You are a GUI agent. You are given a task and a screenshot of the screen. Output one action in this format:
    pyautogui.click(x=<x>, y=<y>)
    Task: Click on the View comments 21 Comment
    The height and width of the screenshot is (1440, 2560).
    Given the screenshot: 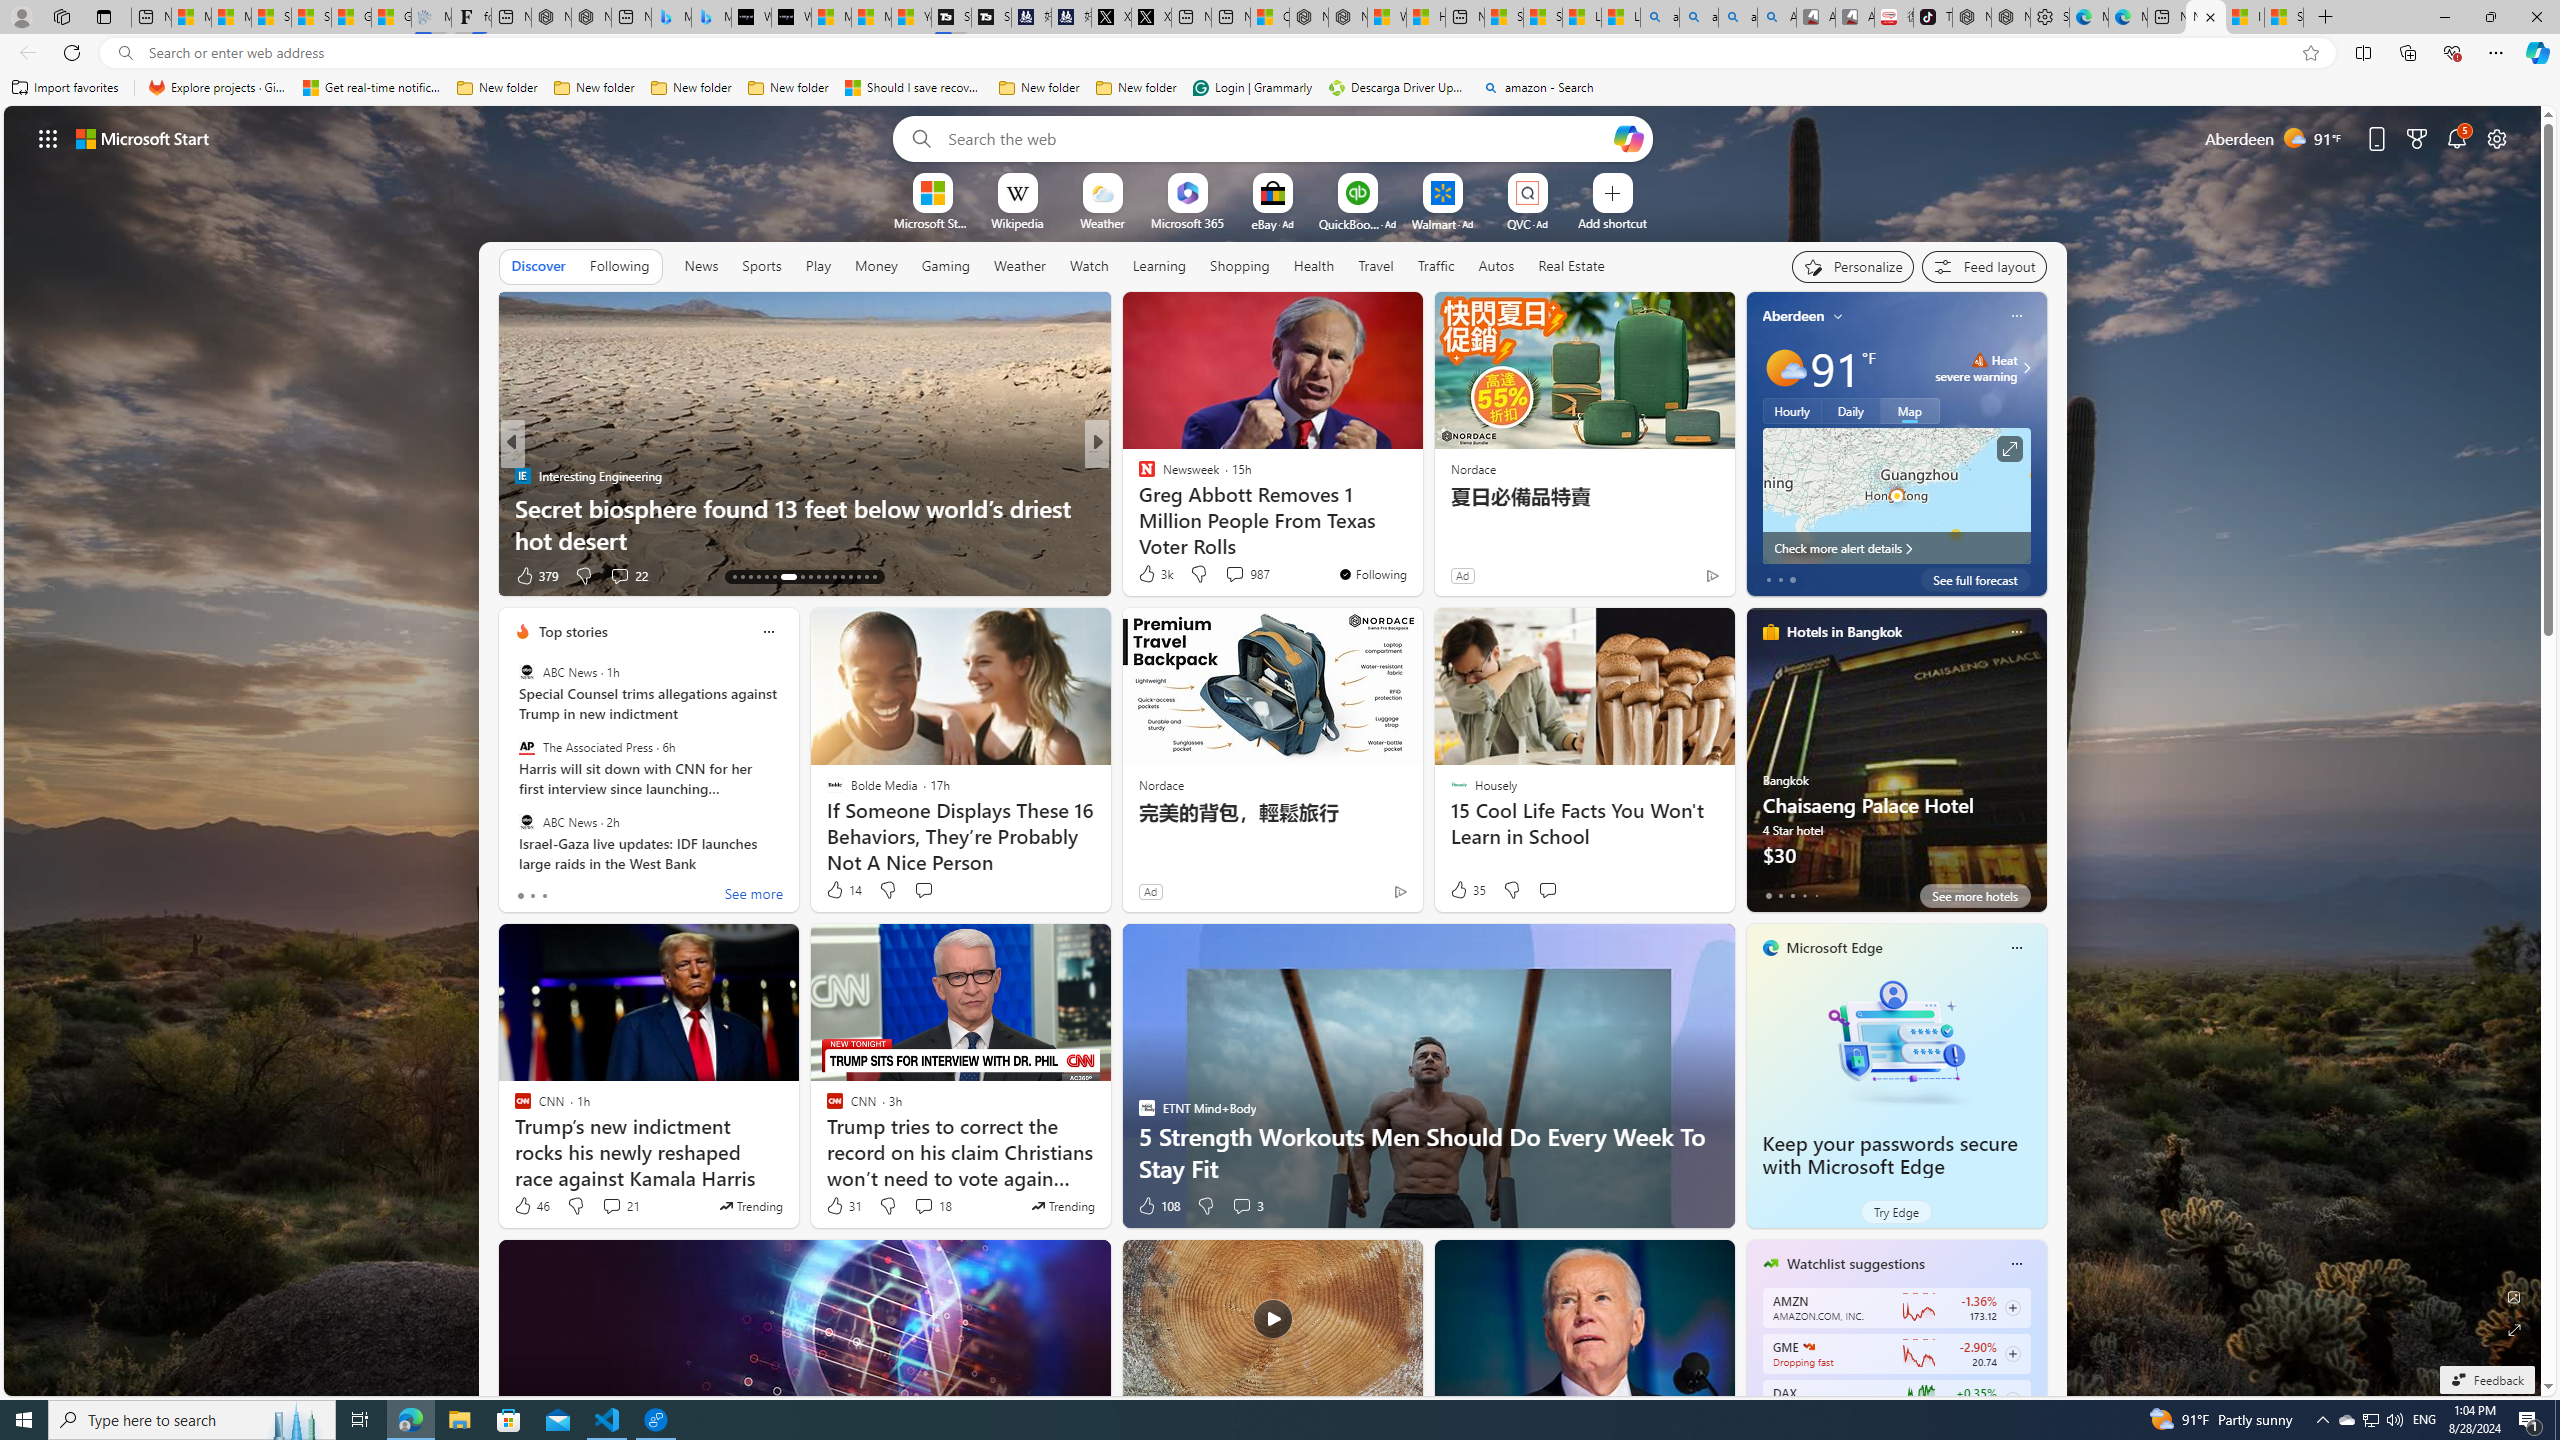 What is the action you would take?
    pyautogui.click(x=620, y=1206)
    